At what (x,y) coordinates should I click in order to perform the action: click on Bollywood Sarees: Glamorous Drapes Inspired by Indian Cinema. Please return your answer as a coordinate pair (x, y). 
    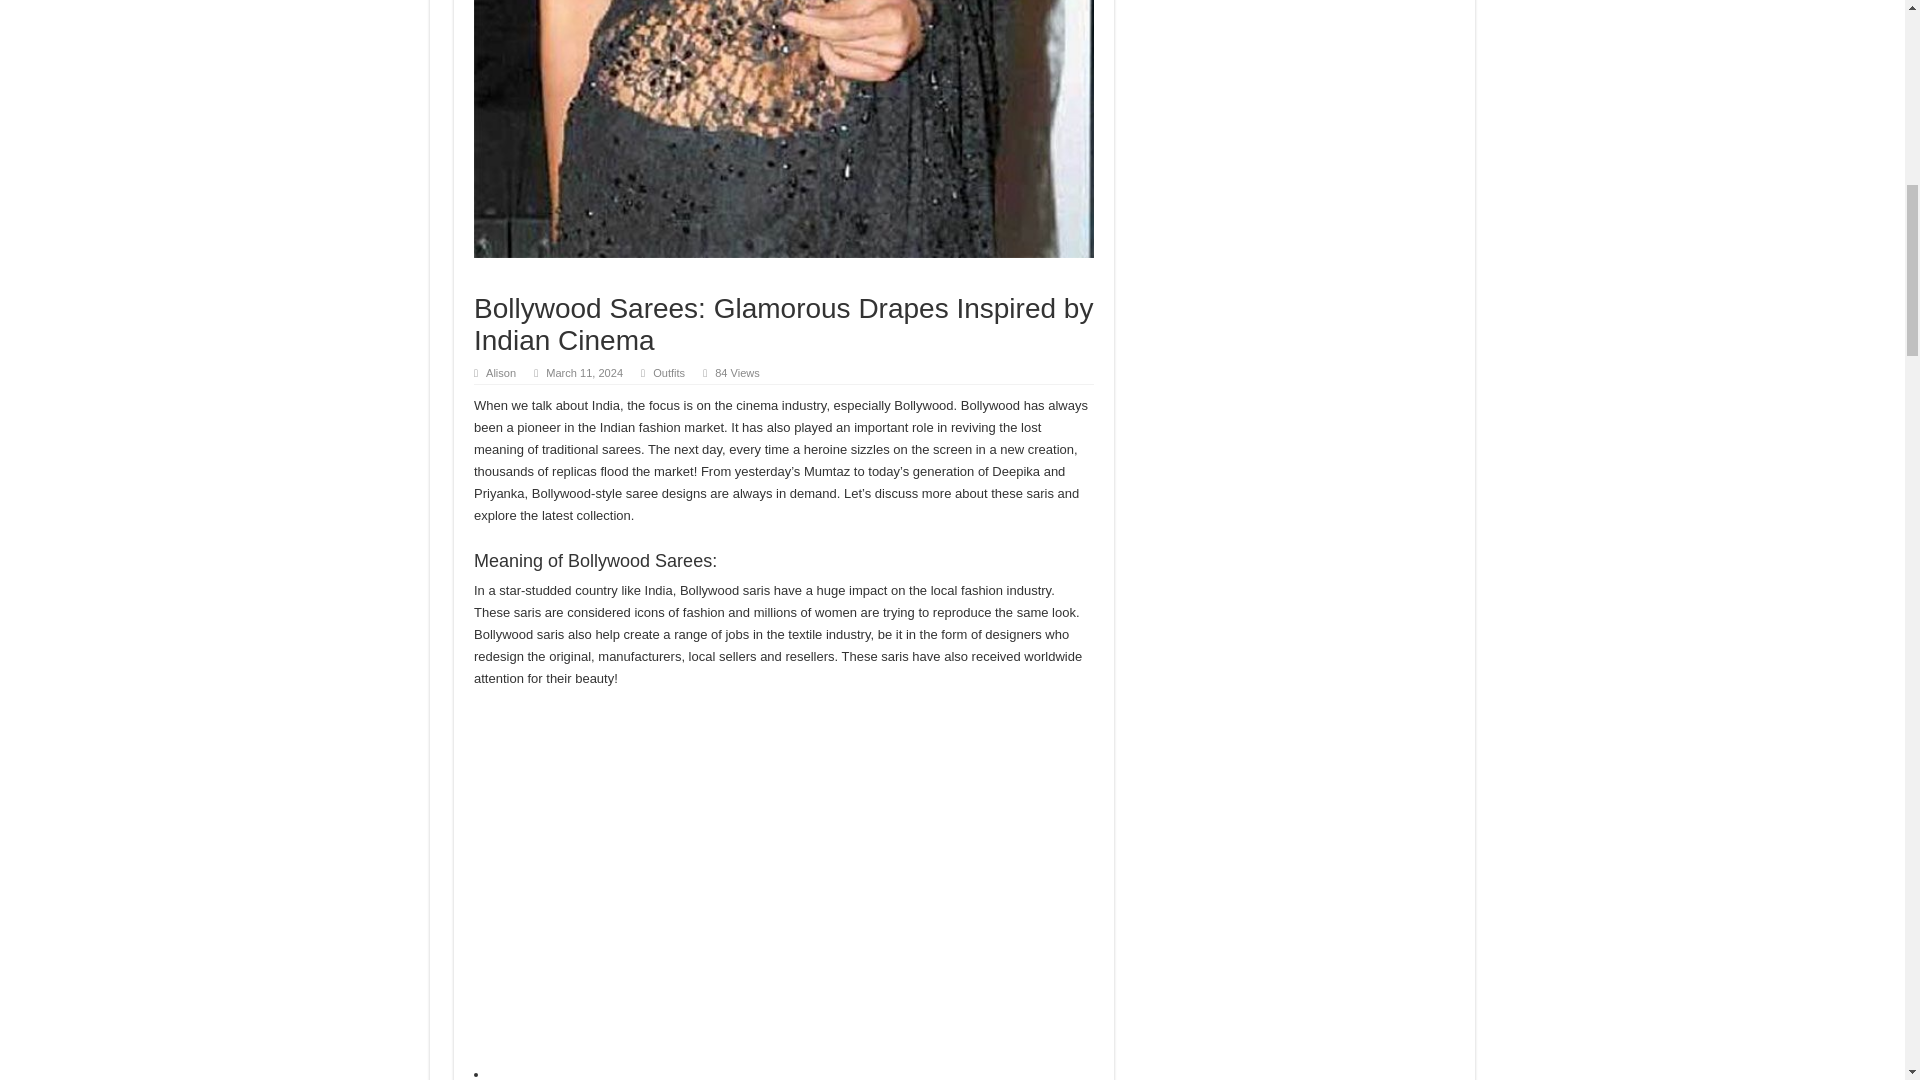
    Looking at the image, I should click on (784, 129).